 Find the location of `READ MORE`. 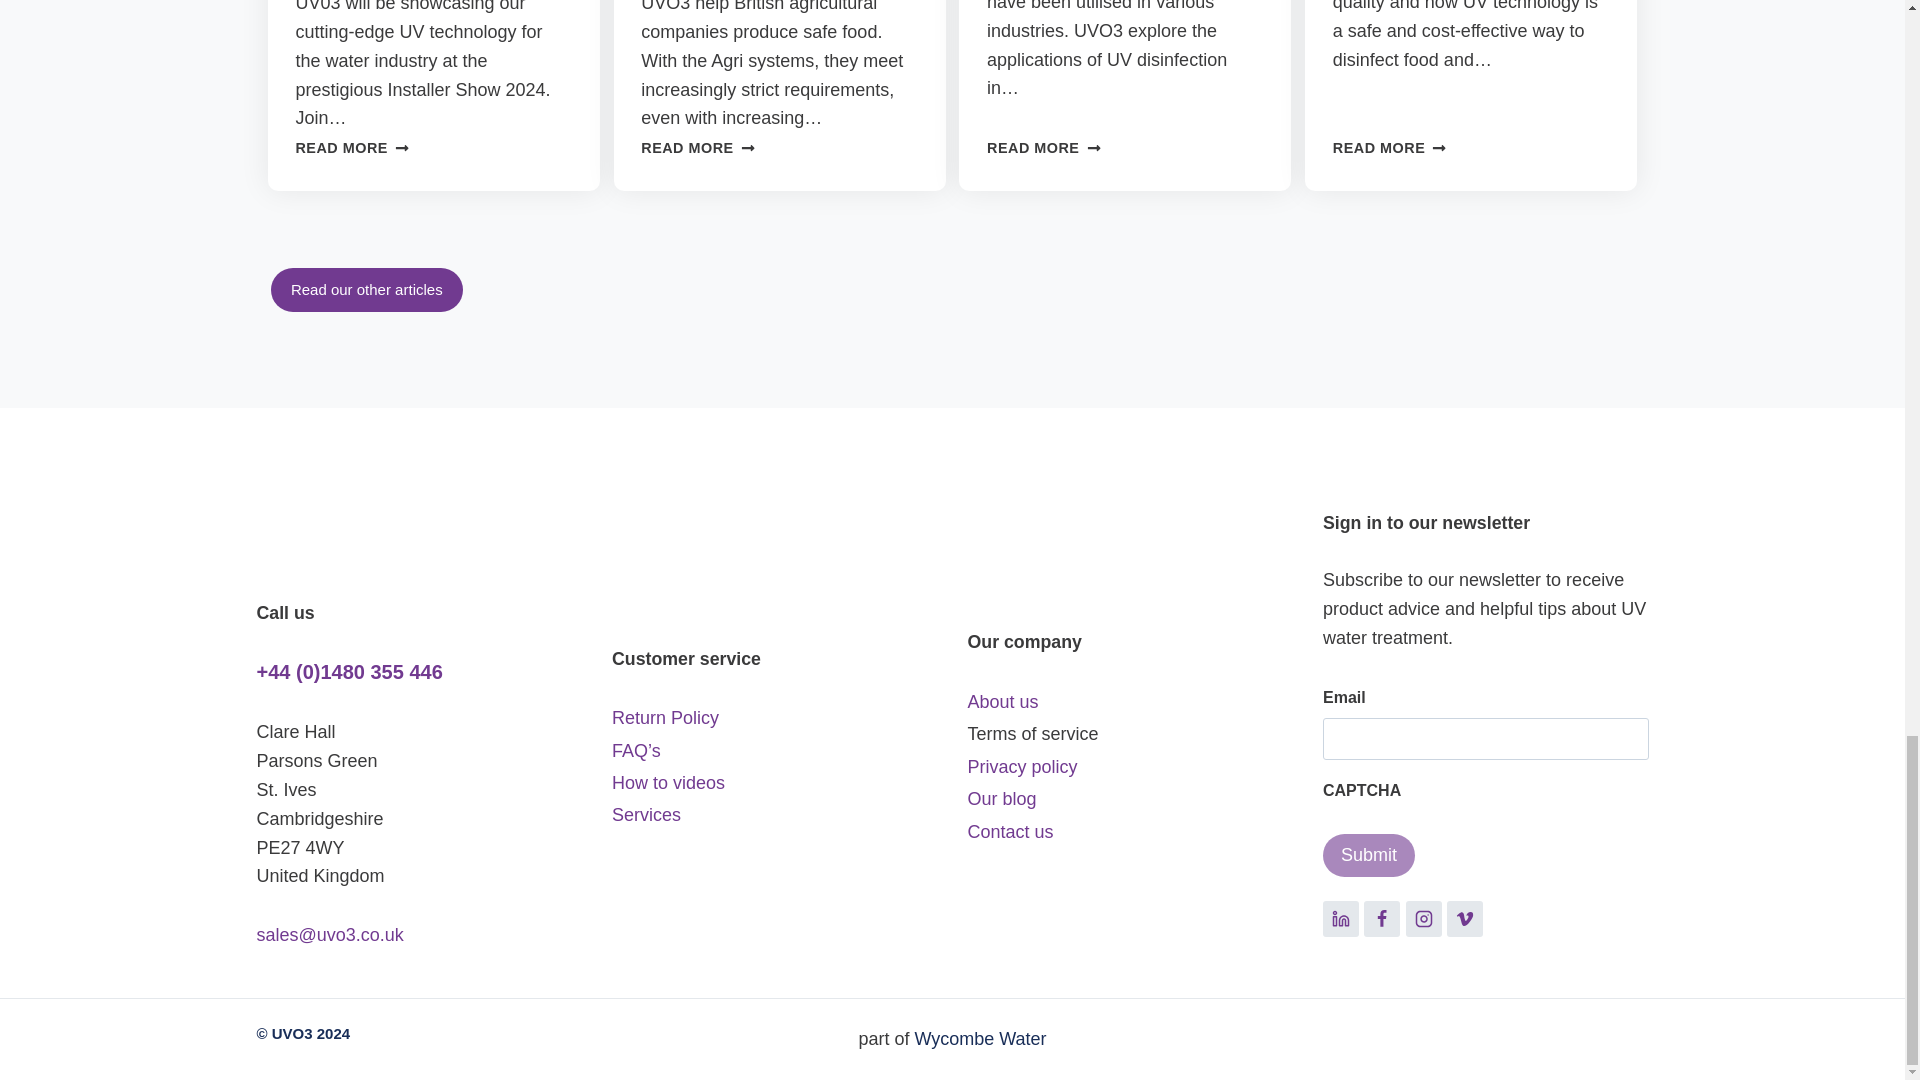

READ MORE is located at coordinates (698, 148).